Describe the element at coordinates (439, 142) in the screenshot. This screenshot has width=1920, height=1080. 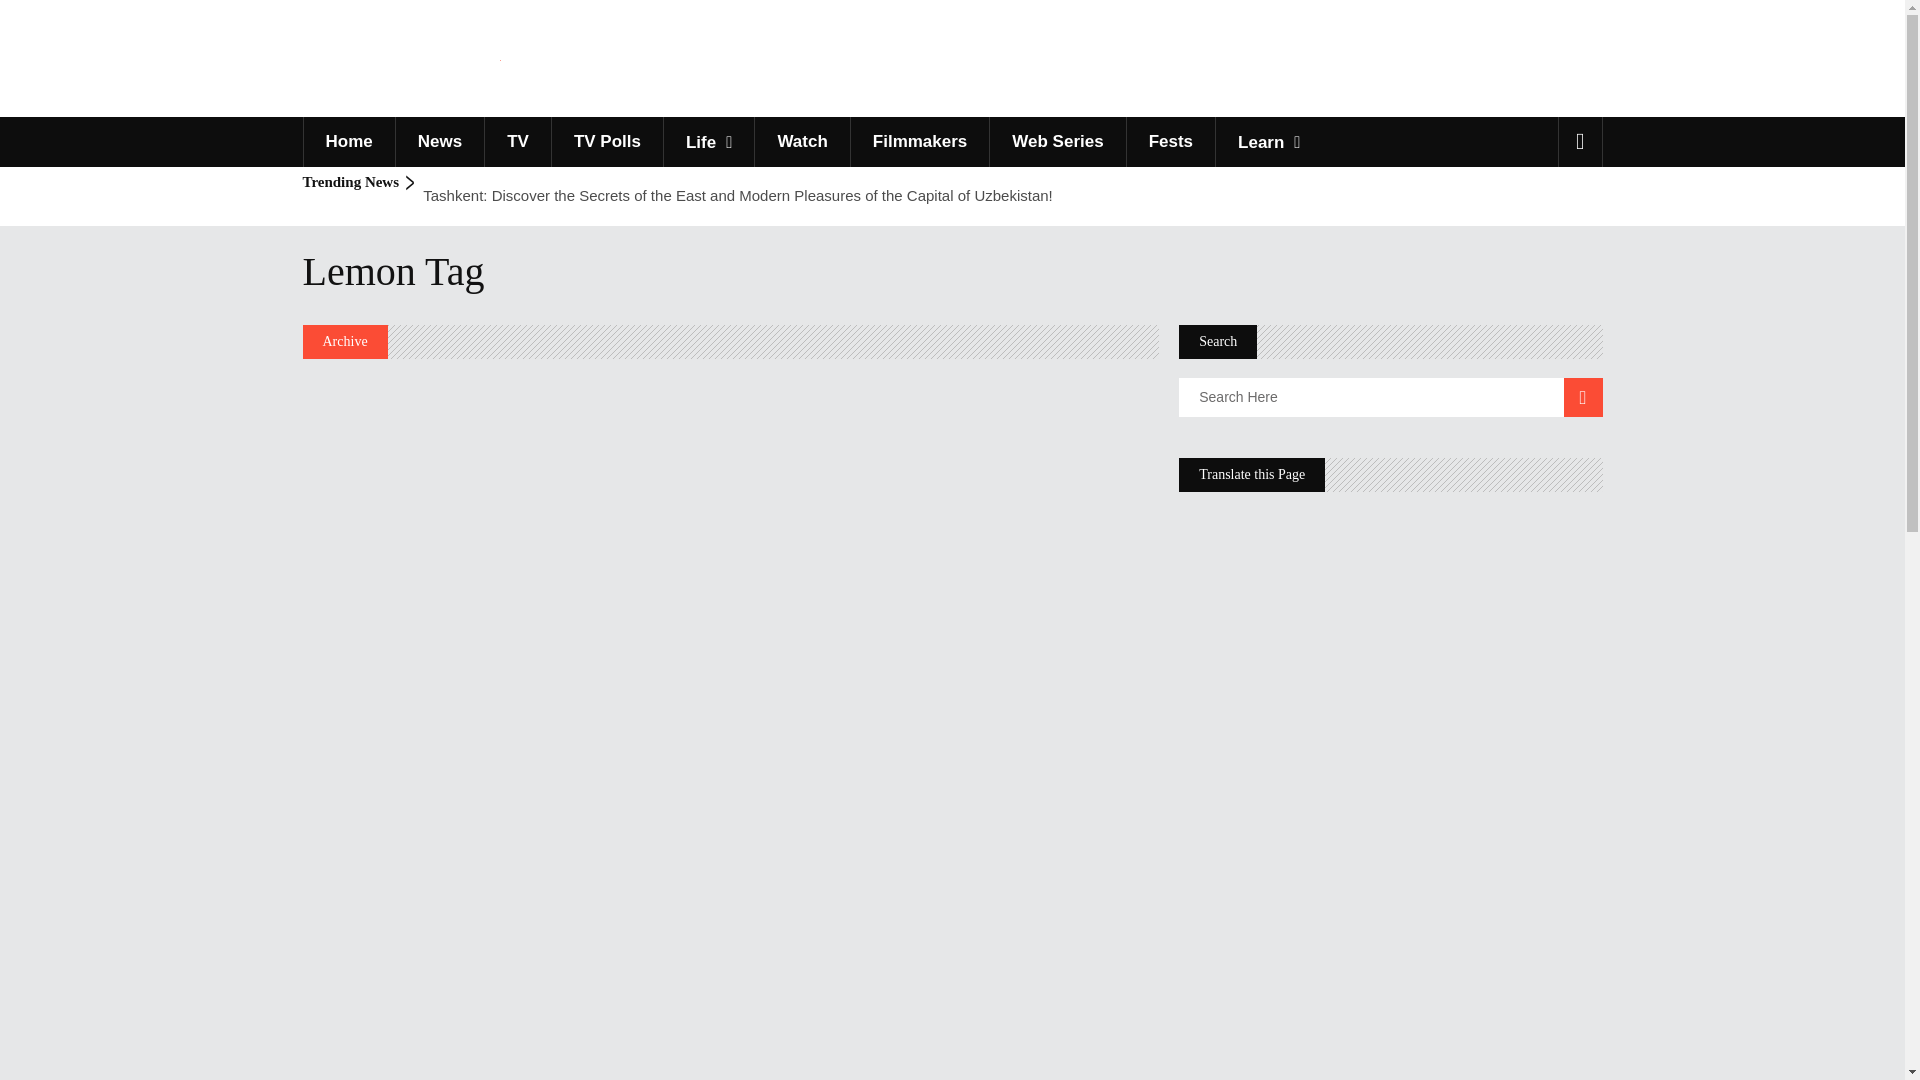
I see `News` at that location.